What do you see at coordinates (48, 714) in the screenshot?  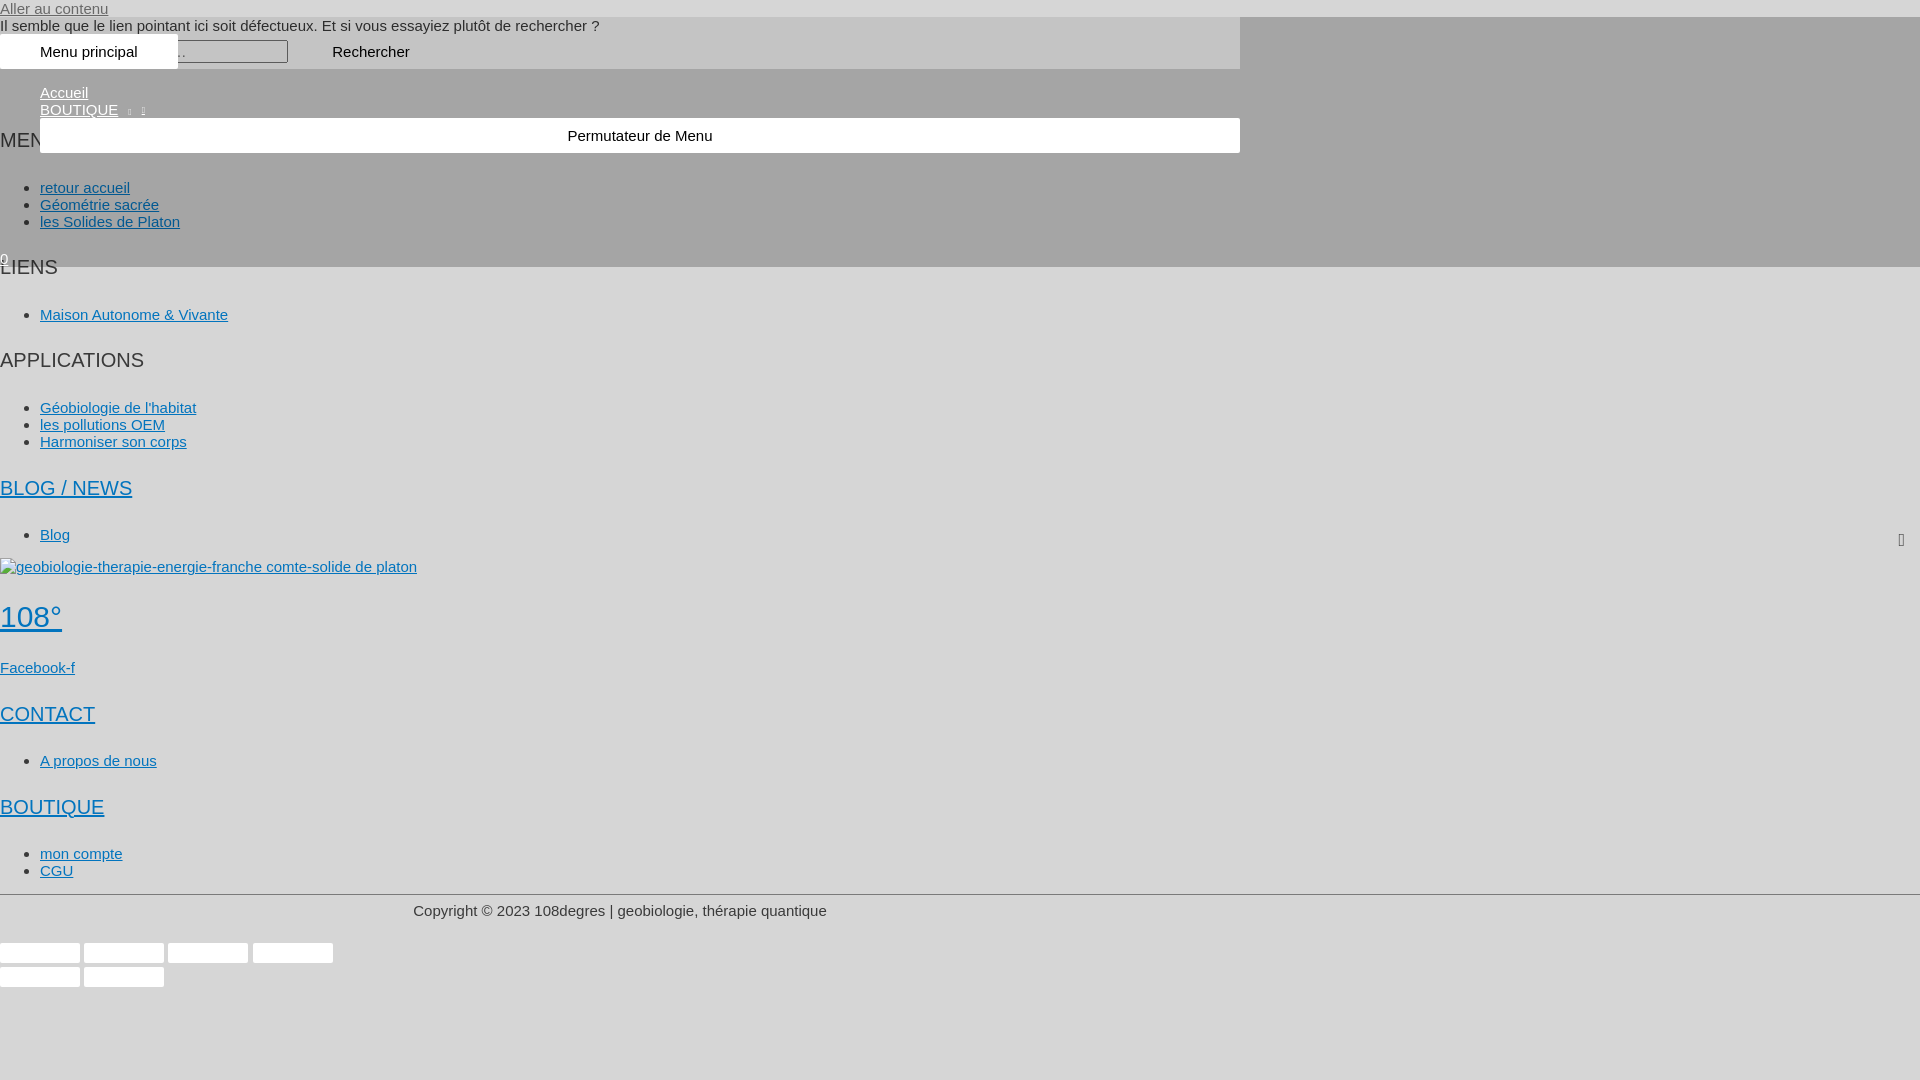 I see `CONTACT` at bounding box center [48, 714].